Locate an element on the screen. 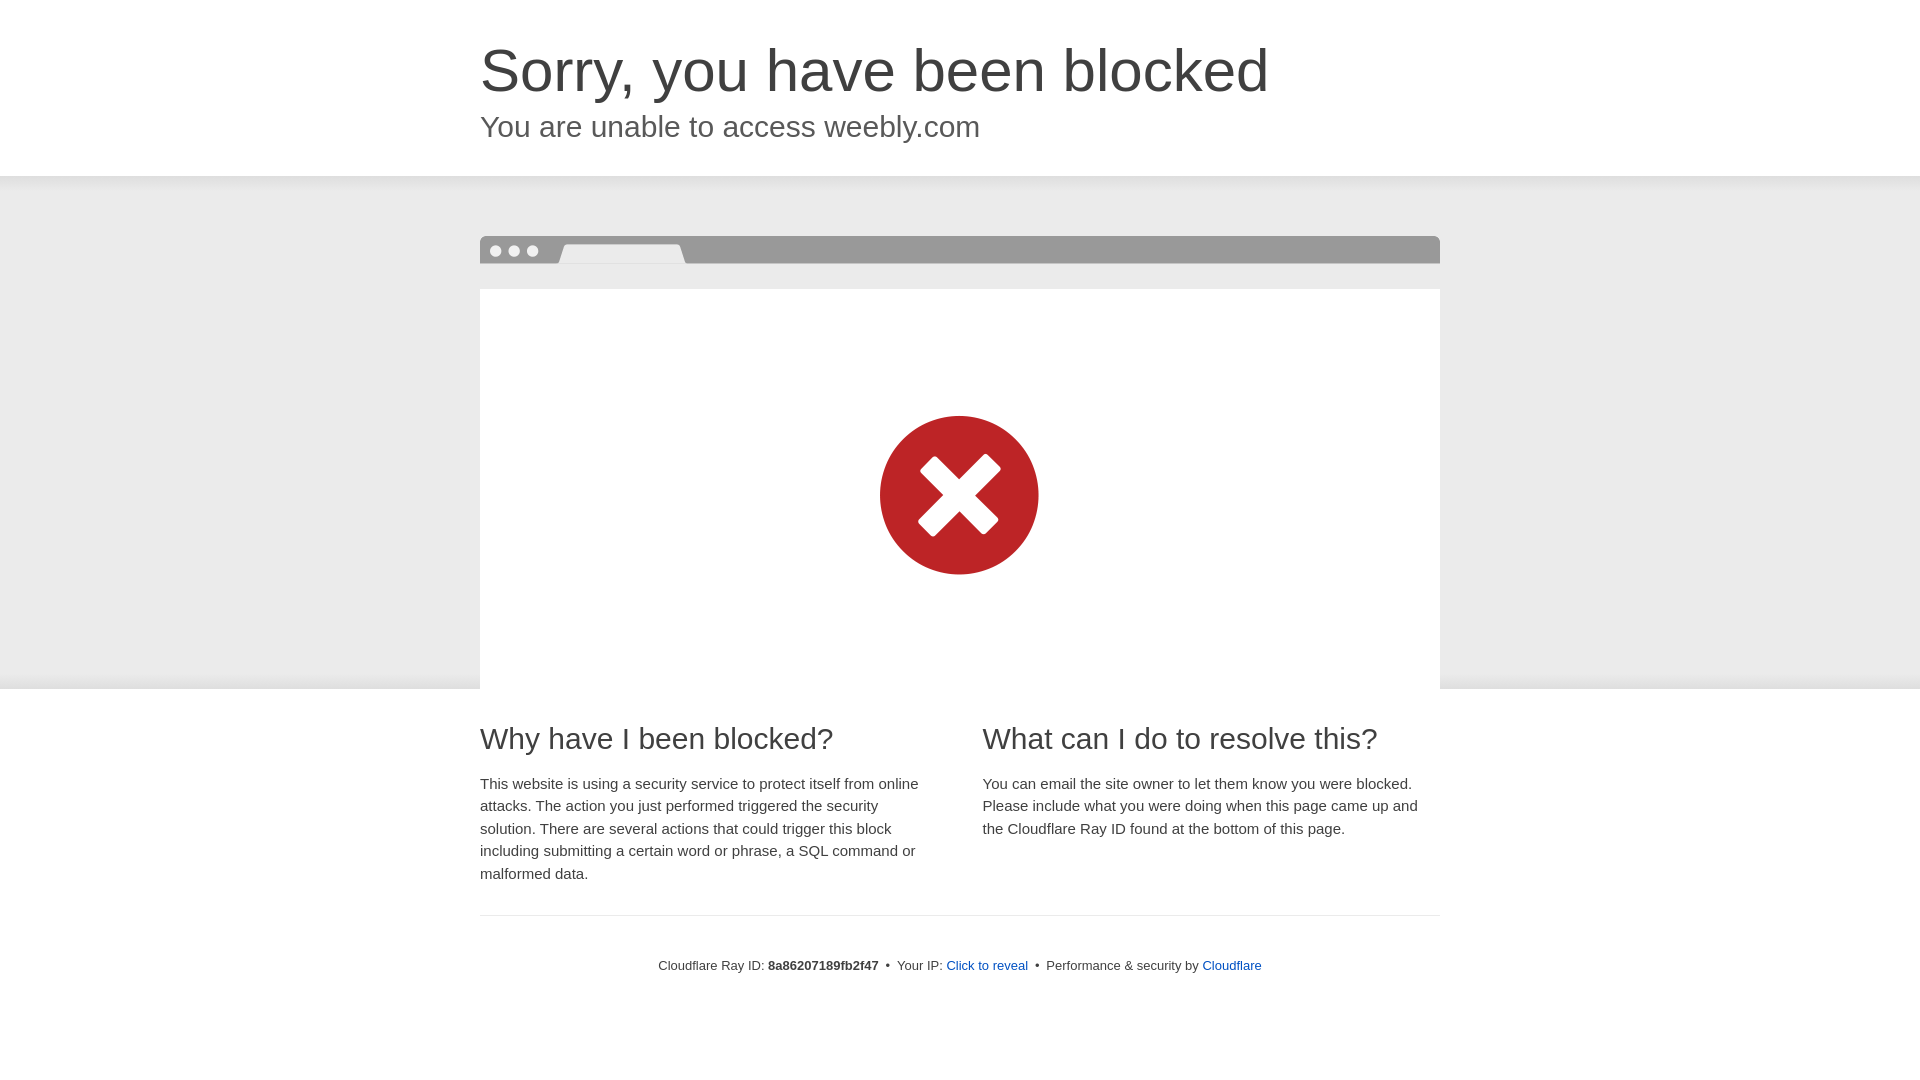 This screenshot has width=1920, height=1080. Click to reveal is located at coordinates (986, 966).